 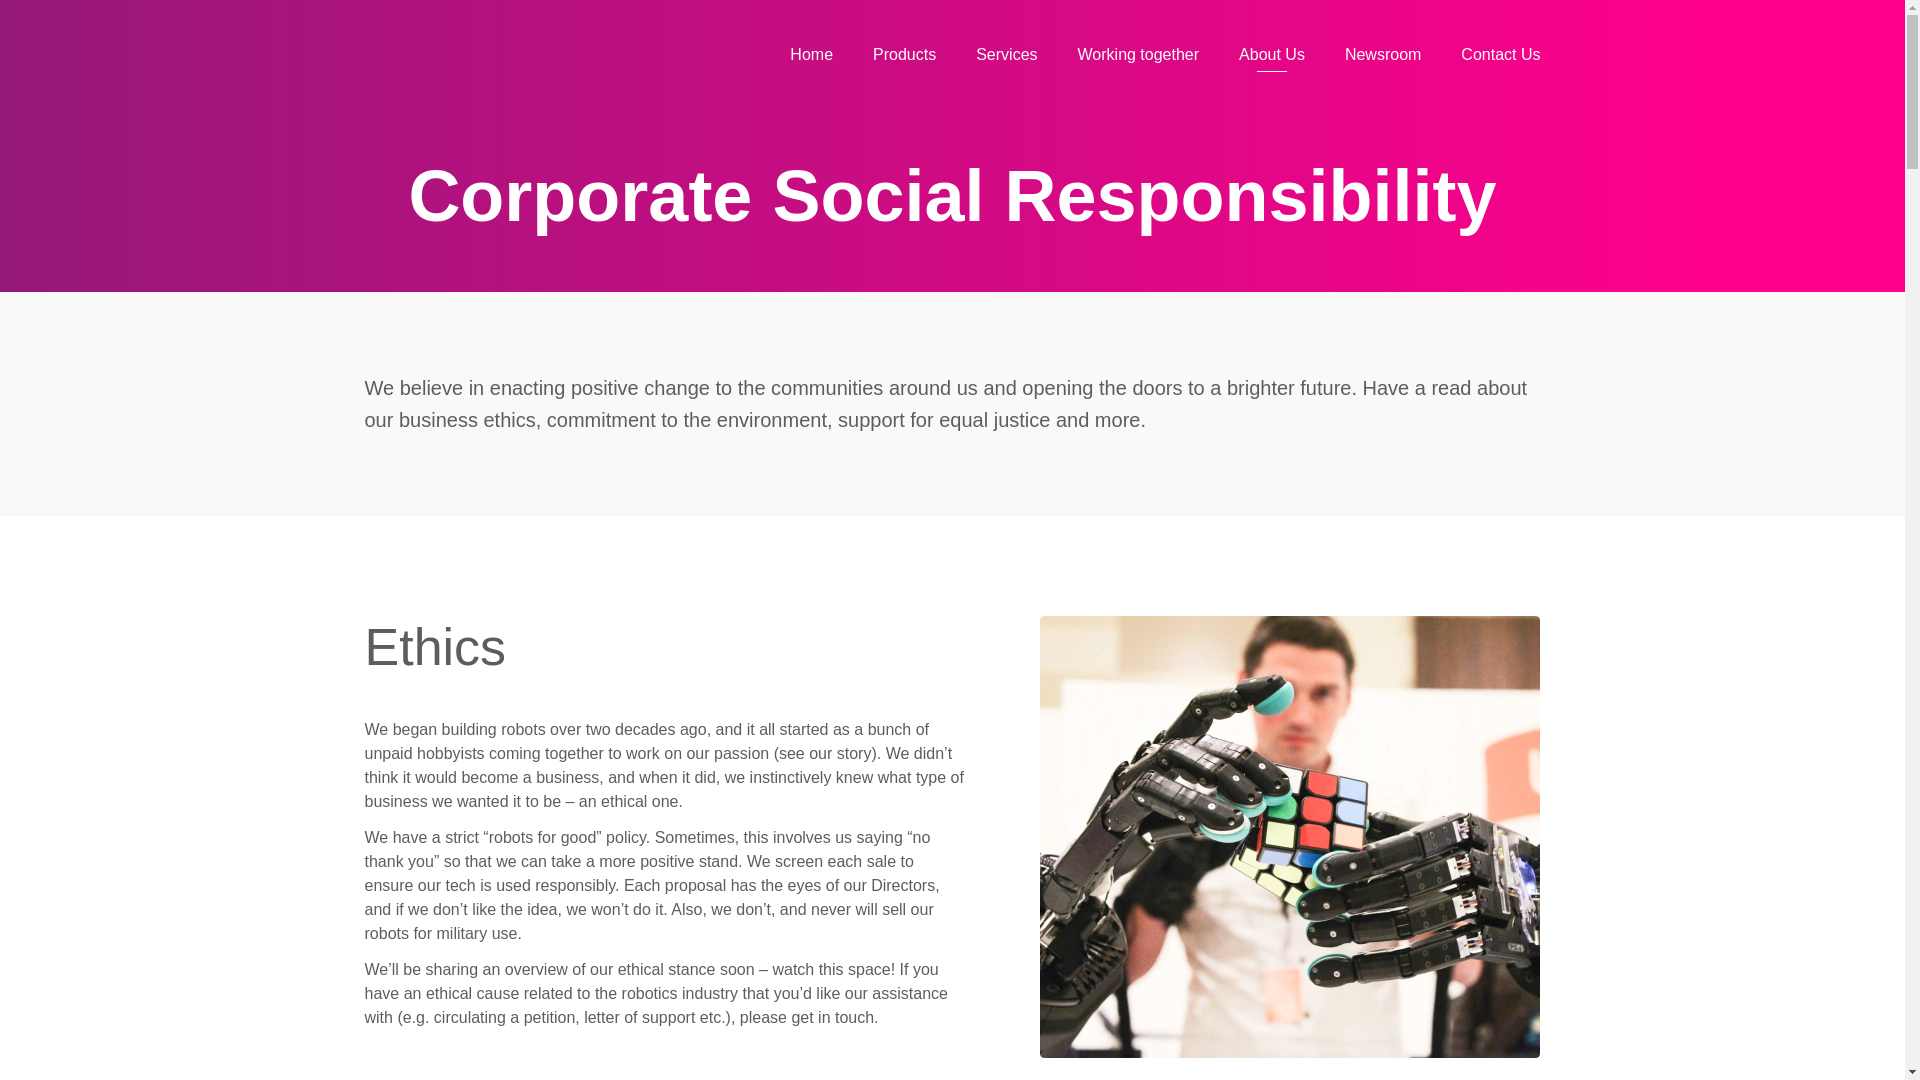 I want to click on About Us, so click(x=1272, y=54).